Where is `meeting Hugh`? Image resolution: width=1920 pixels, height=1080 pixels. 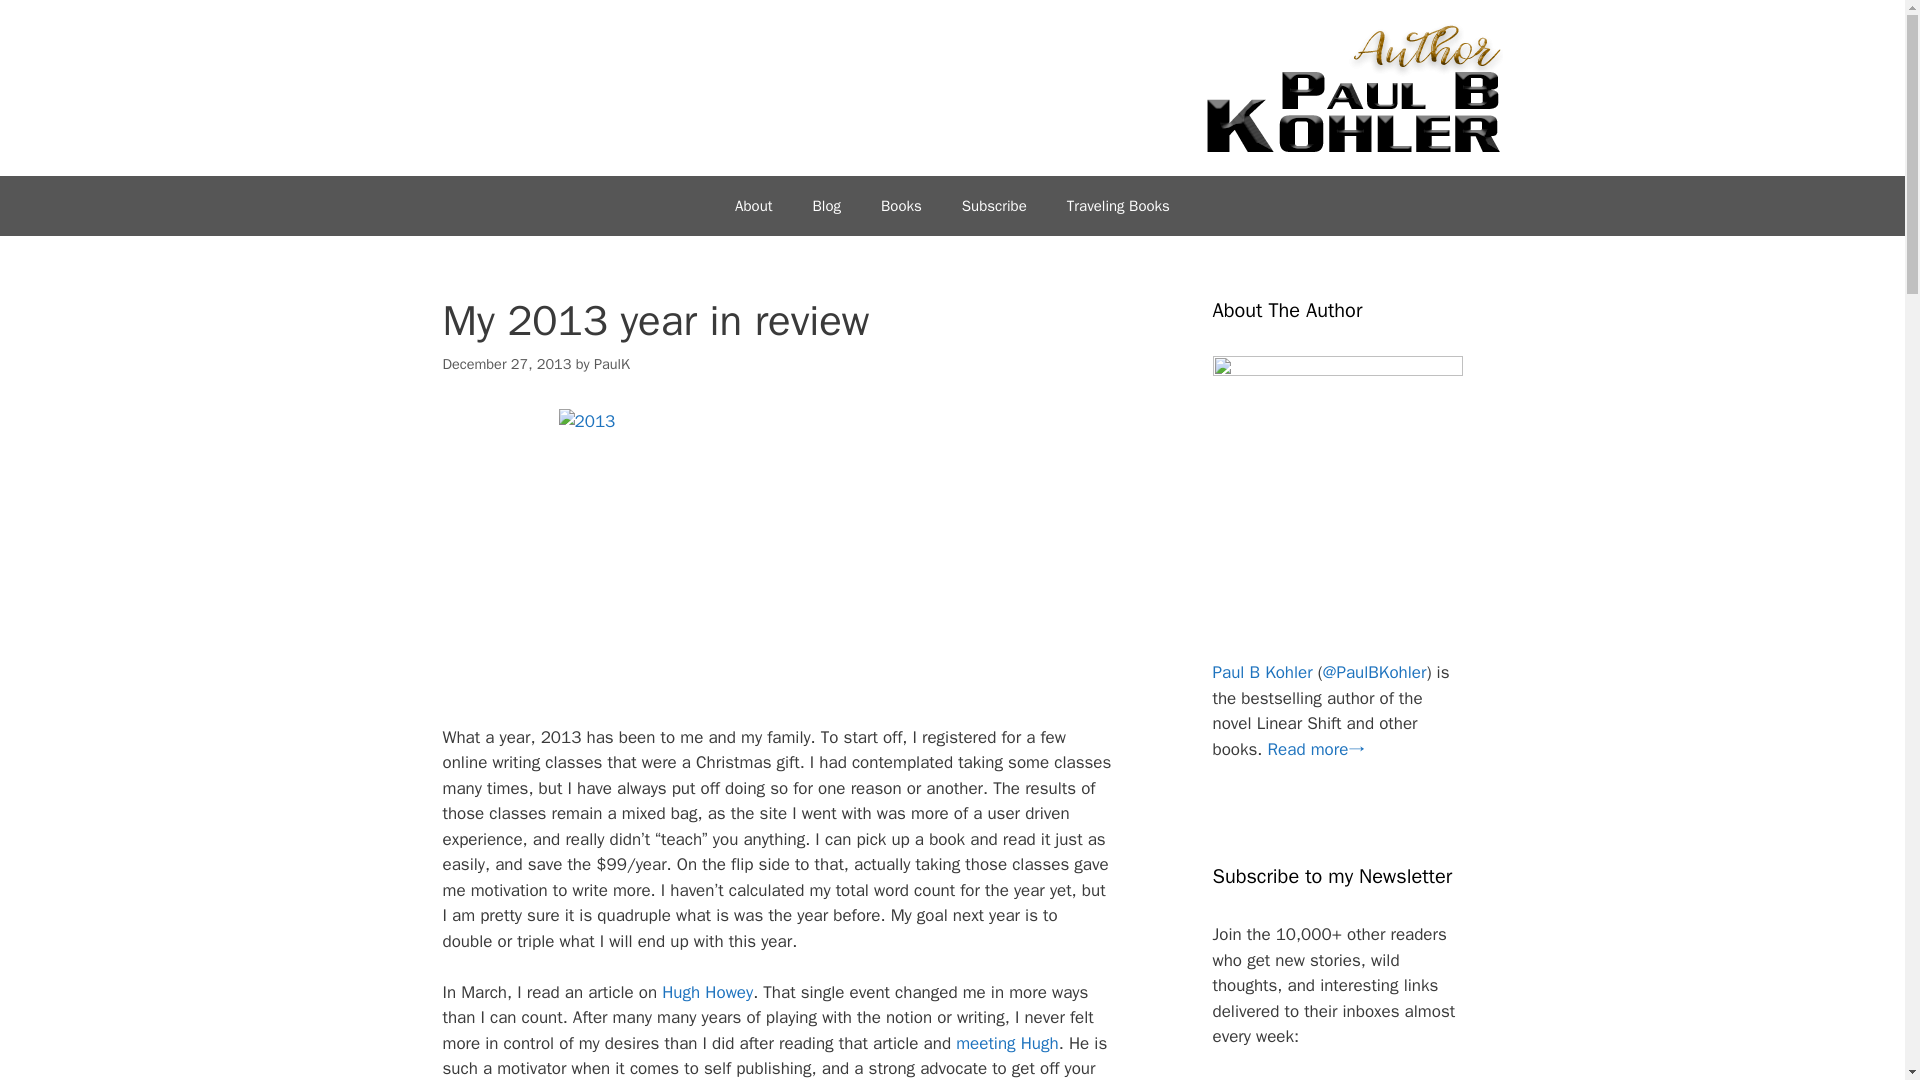 meeting Hugh is located at coordinates (1004, 1043).